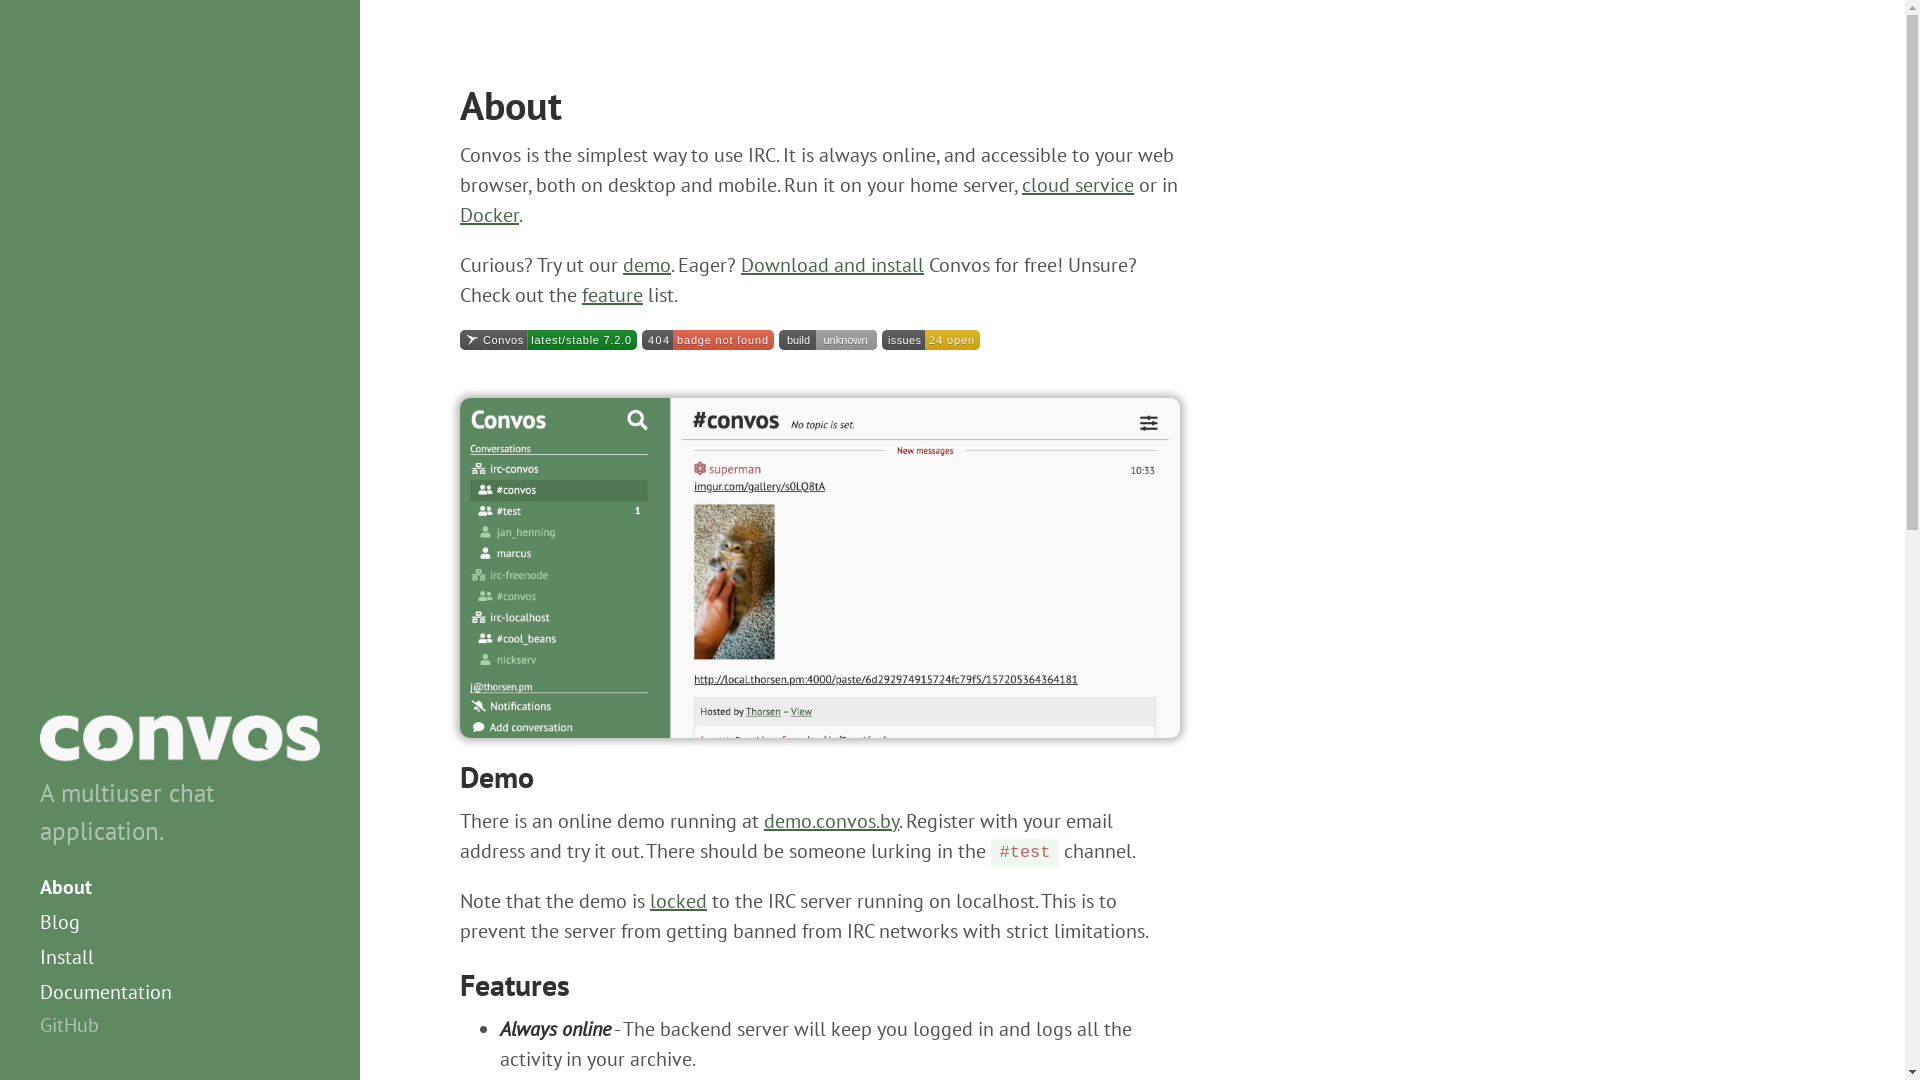  Describe the element at coordinates (178, 887) in the screenshot. I see `About` at that location.